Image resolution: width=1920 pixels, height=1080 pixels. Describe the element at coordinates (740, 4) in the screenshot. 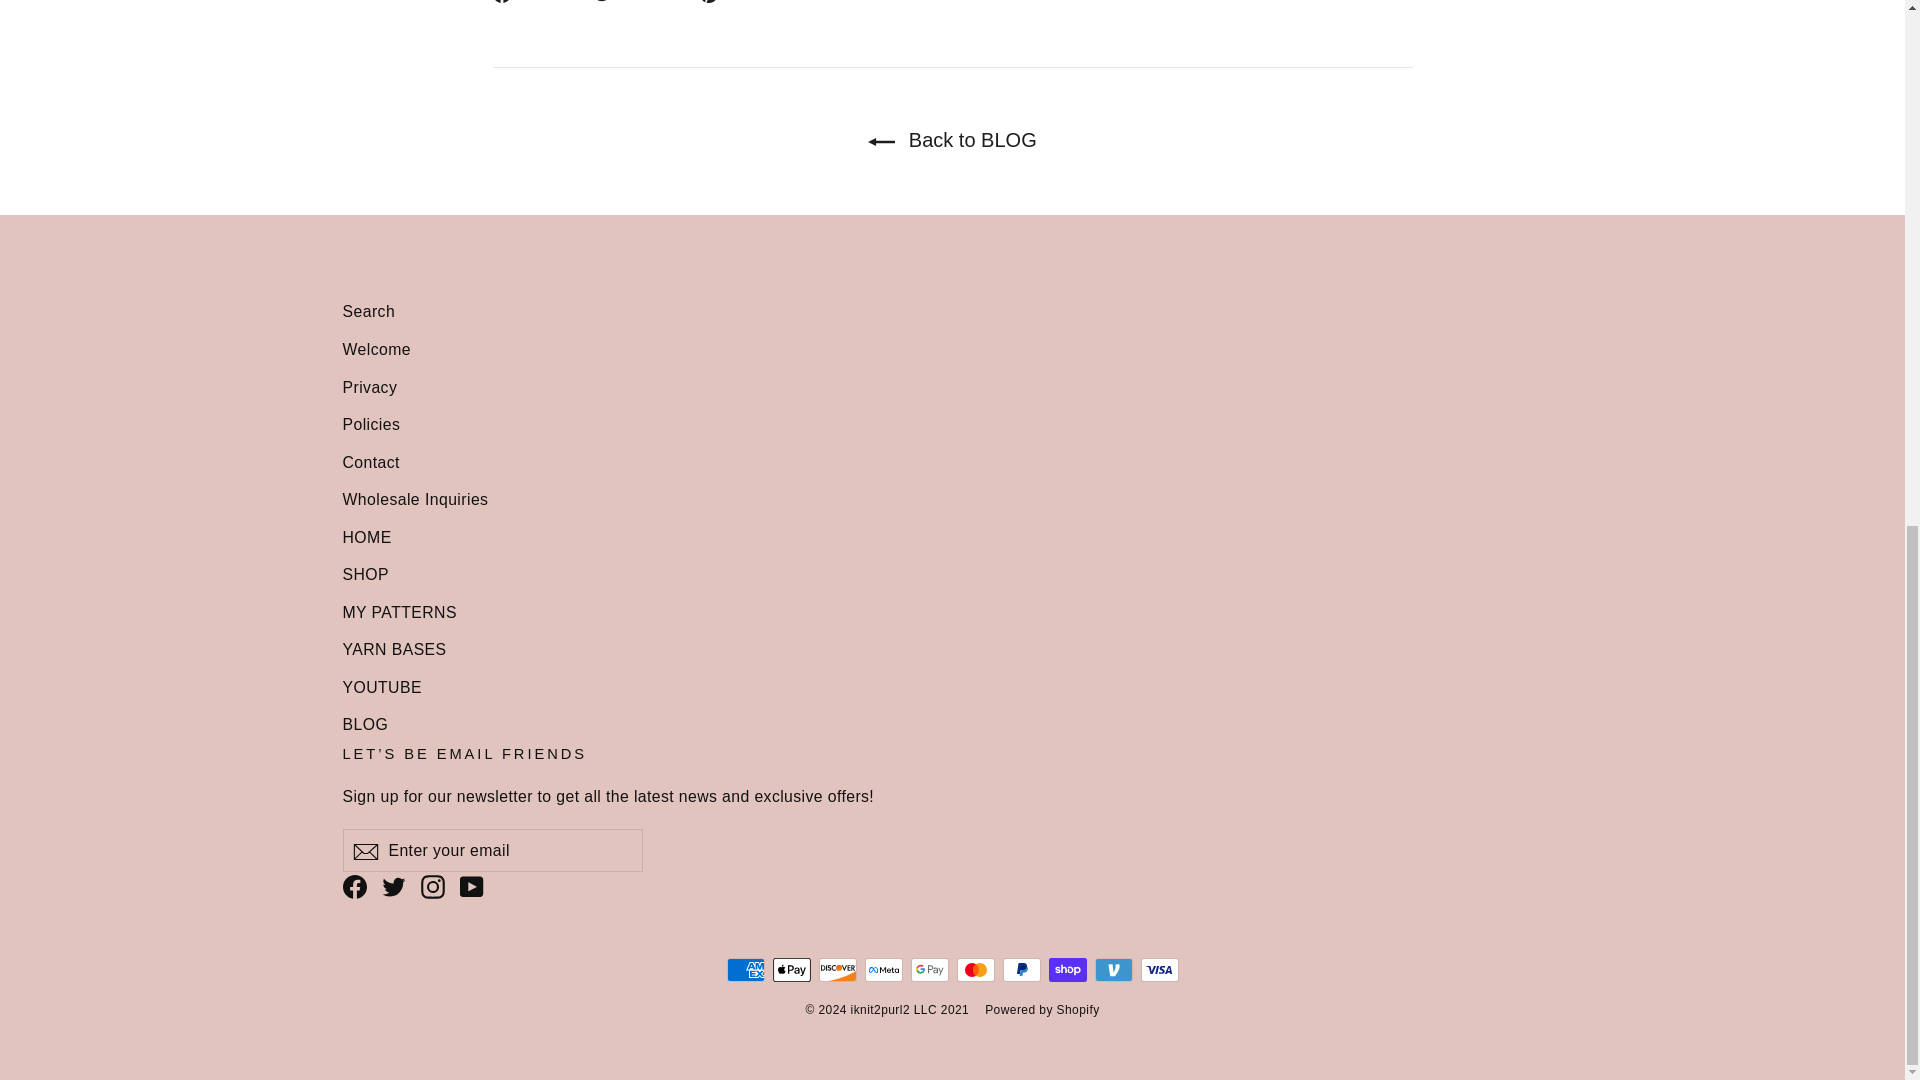

I see `Pin on Pinterest` at that location.